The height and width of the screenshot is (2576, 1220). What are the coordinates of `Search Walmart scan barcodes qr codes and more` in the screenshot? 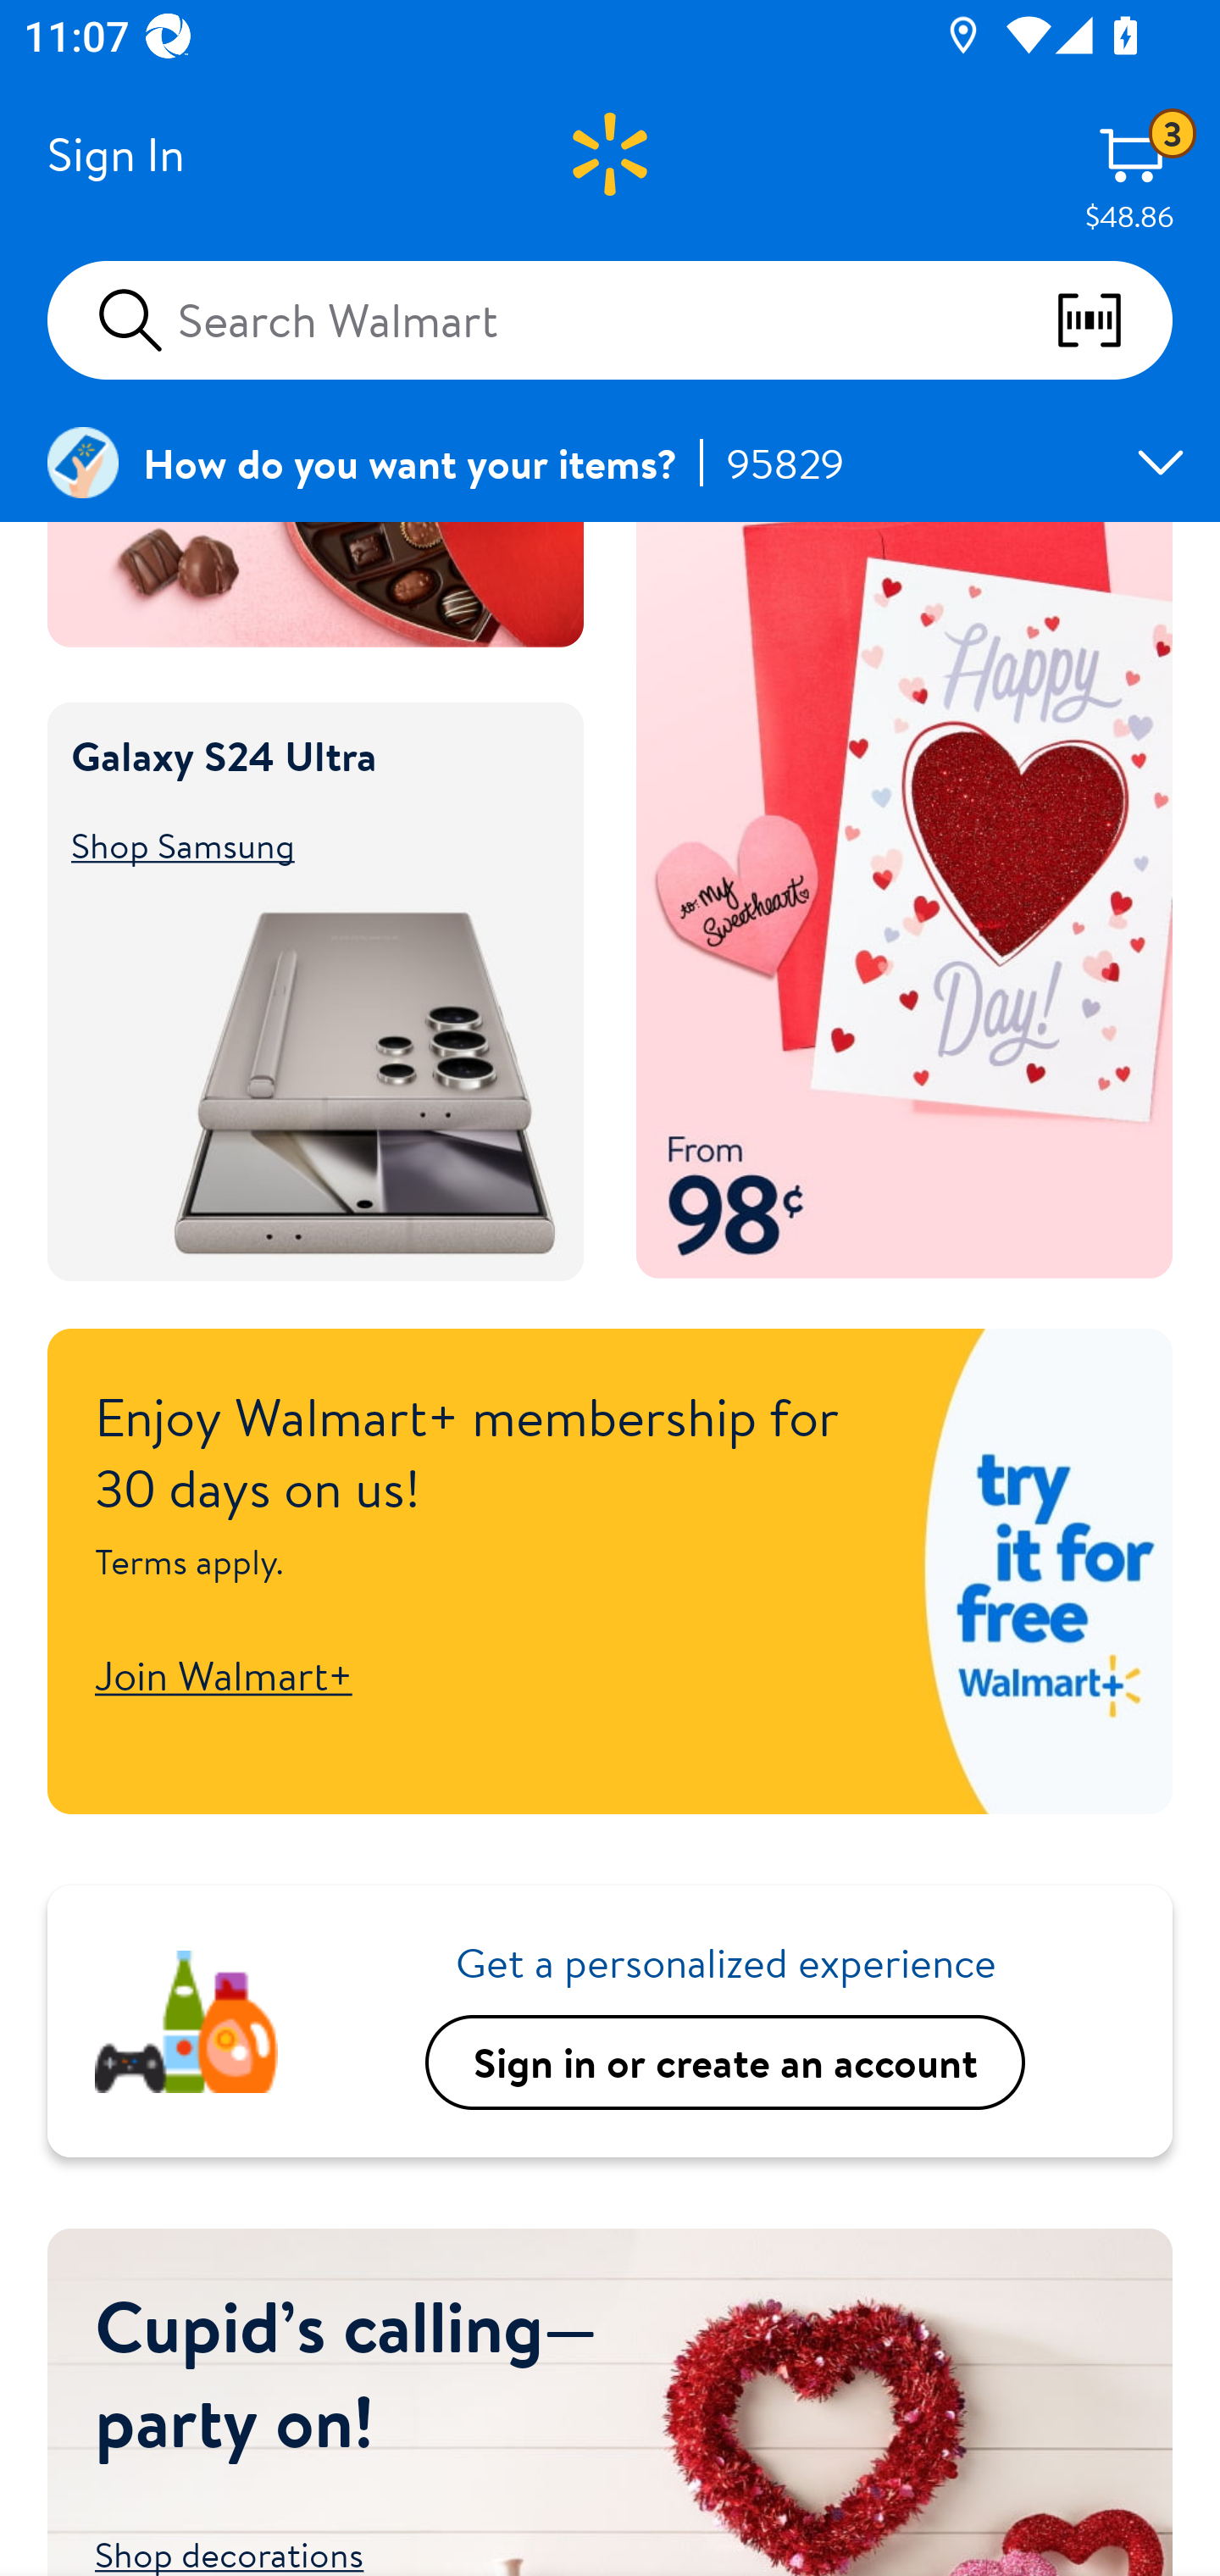 It's located at (610, 319).